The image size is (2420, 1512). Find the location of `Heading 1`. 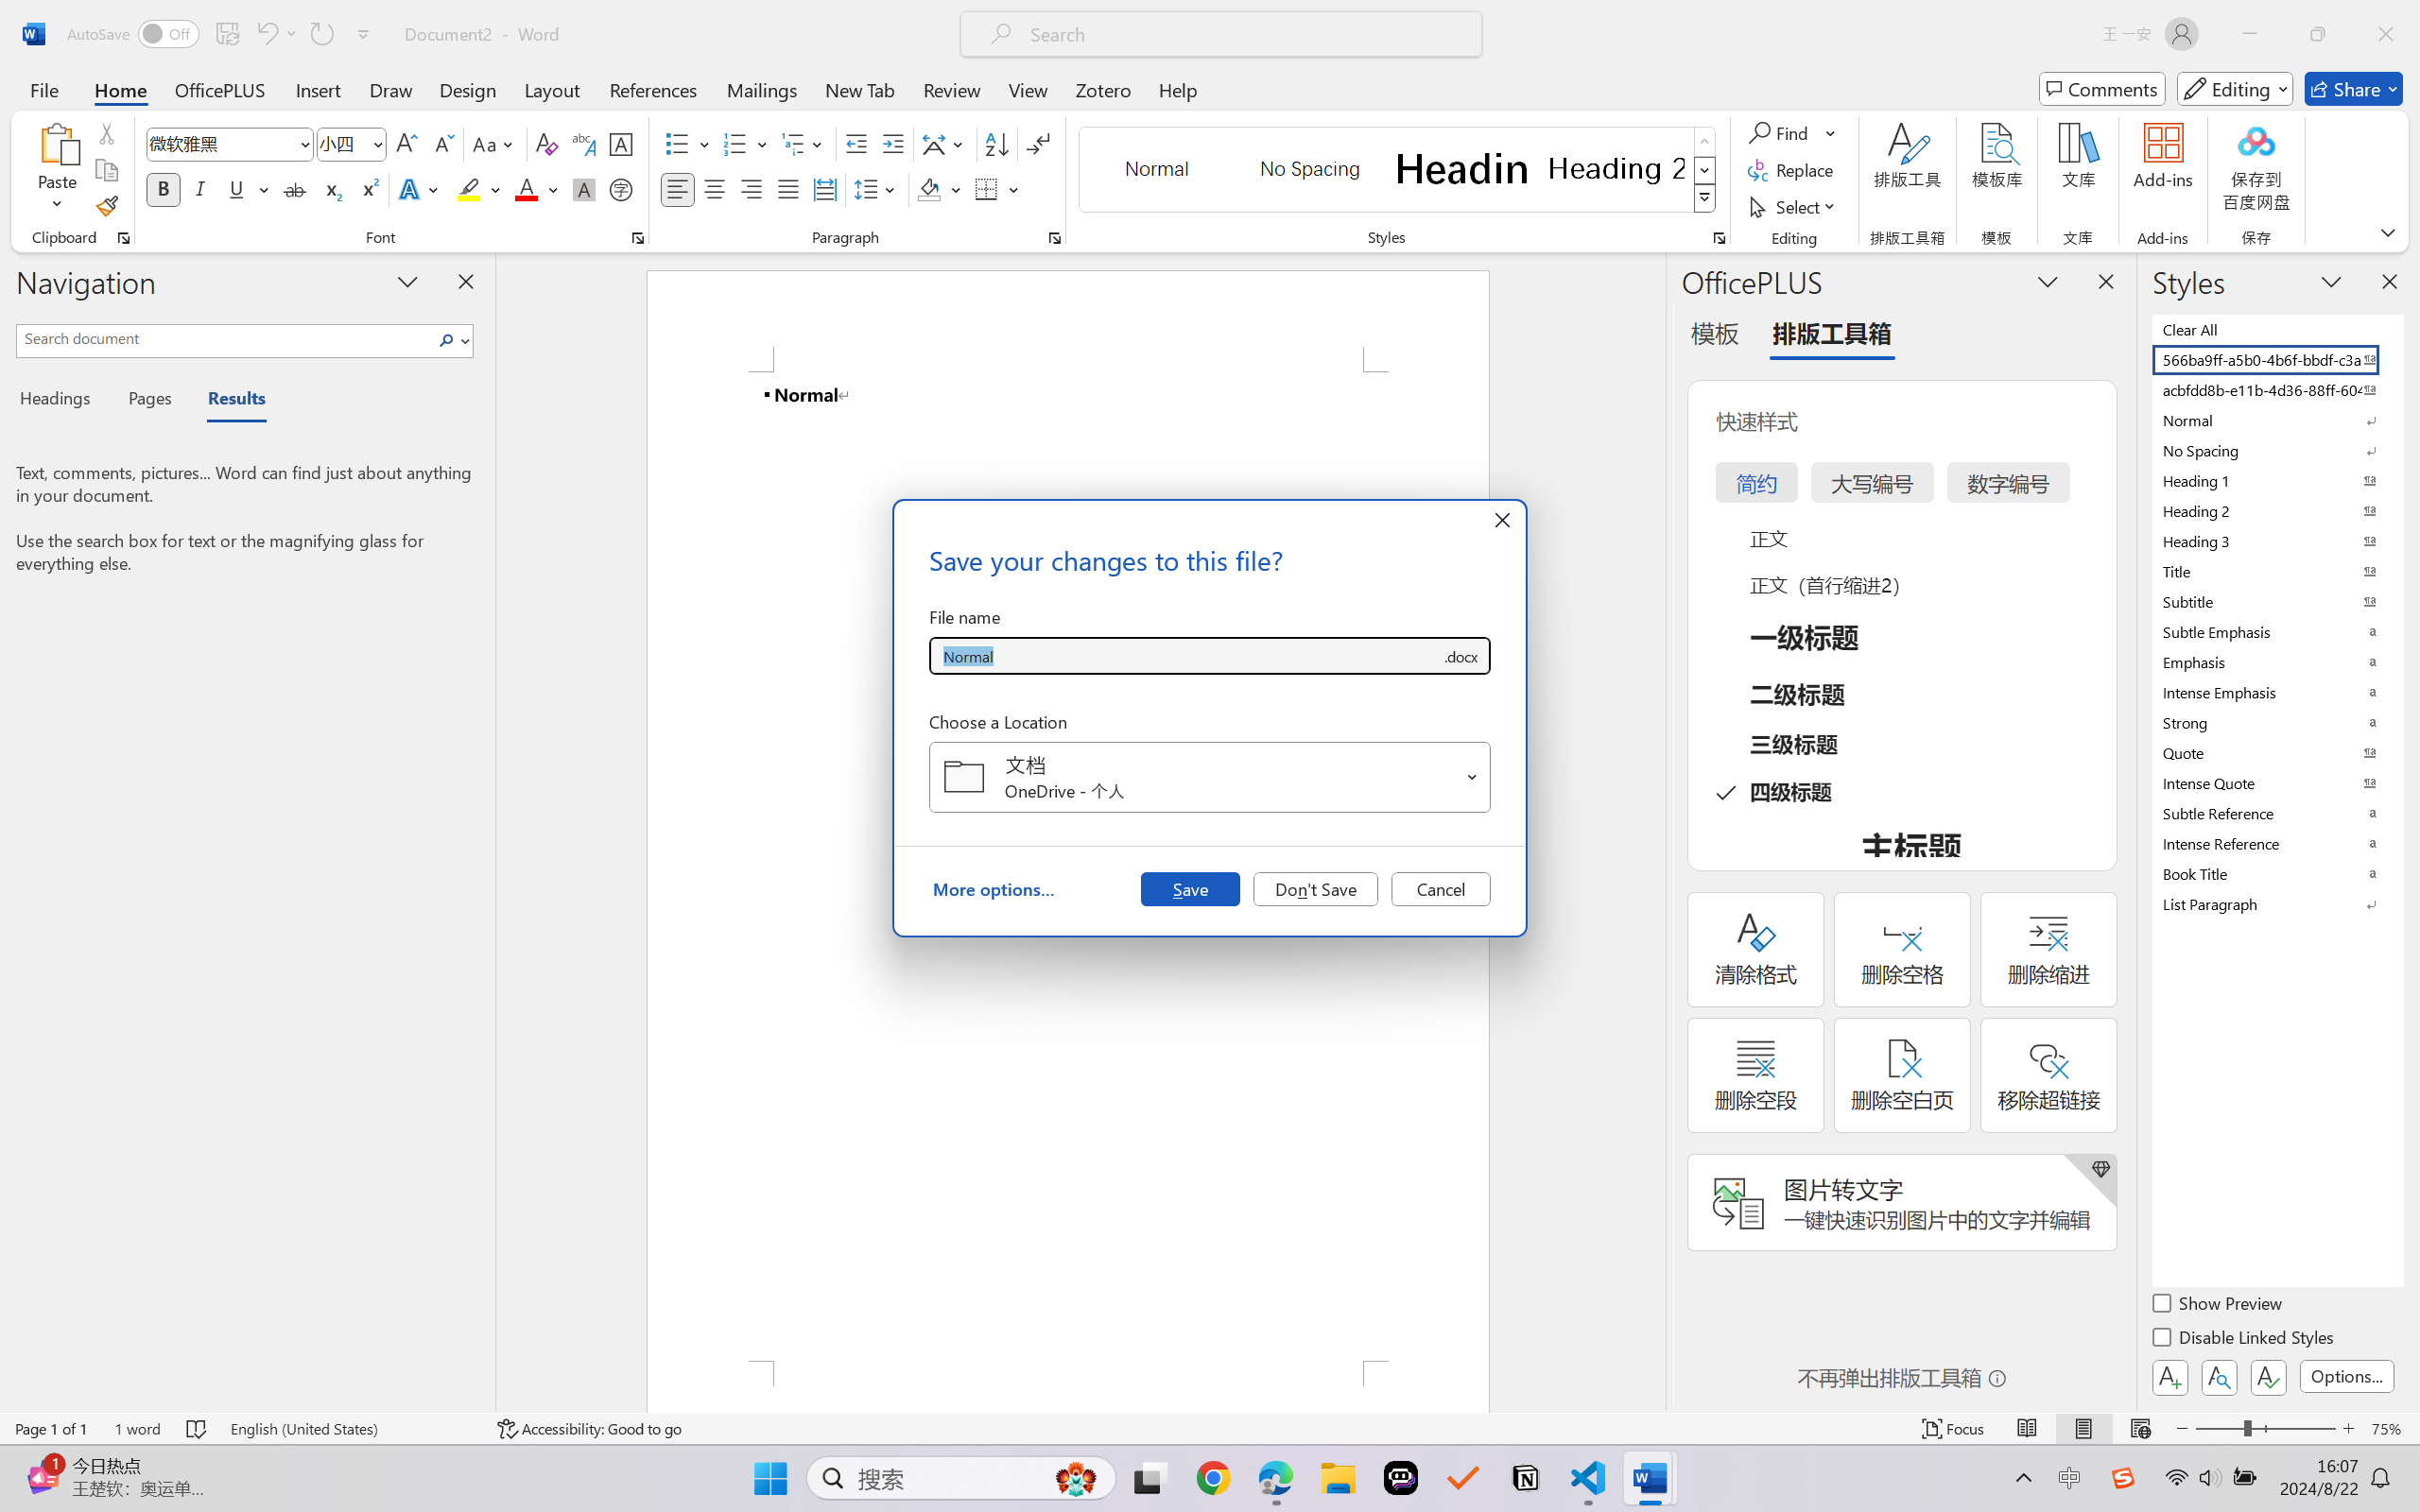

Heading 1 is located at coordinates (1462, 168).